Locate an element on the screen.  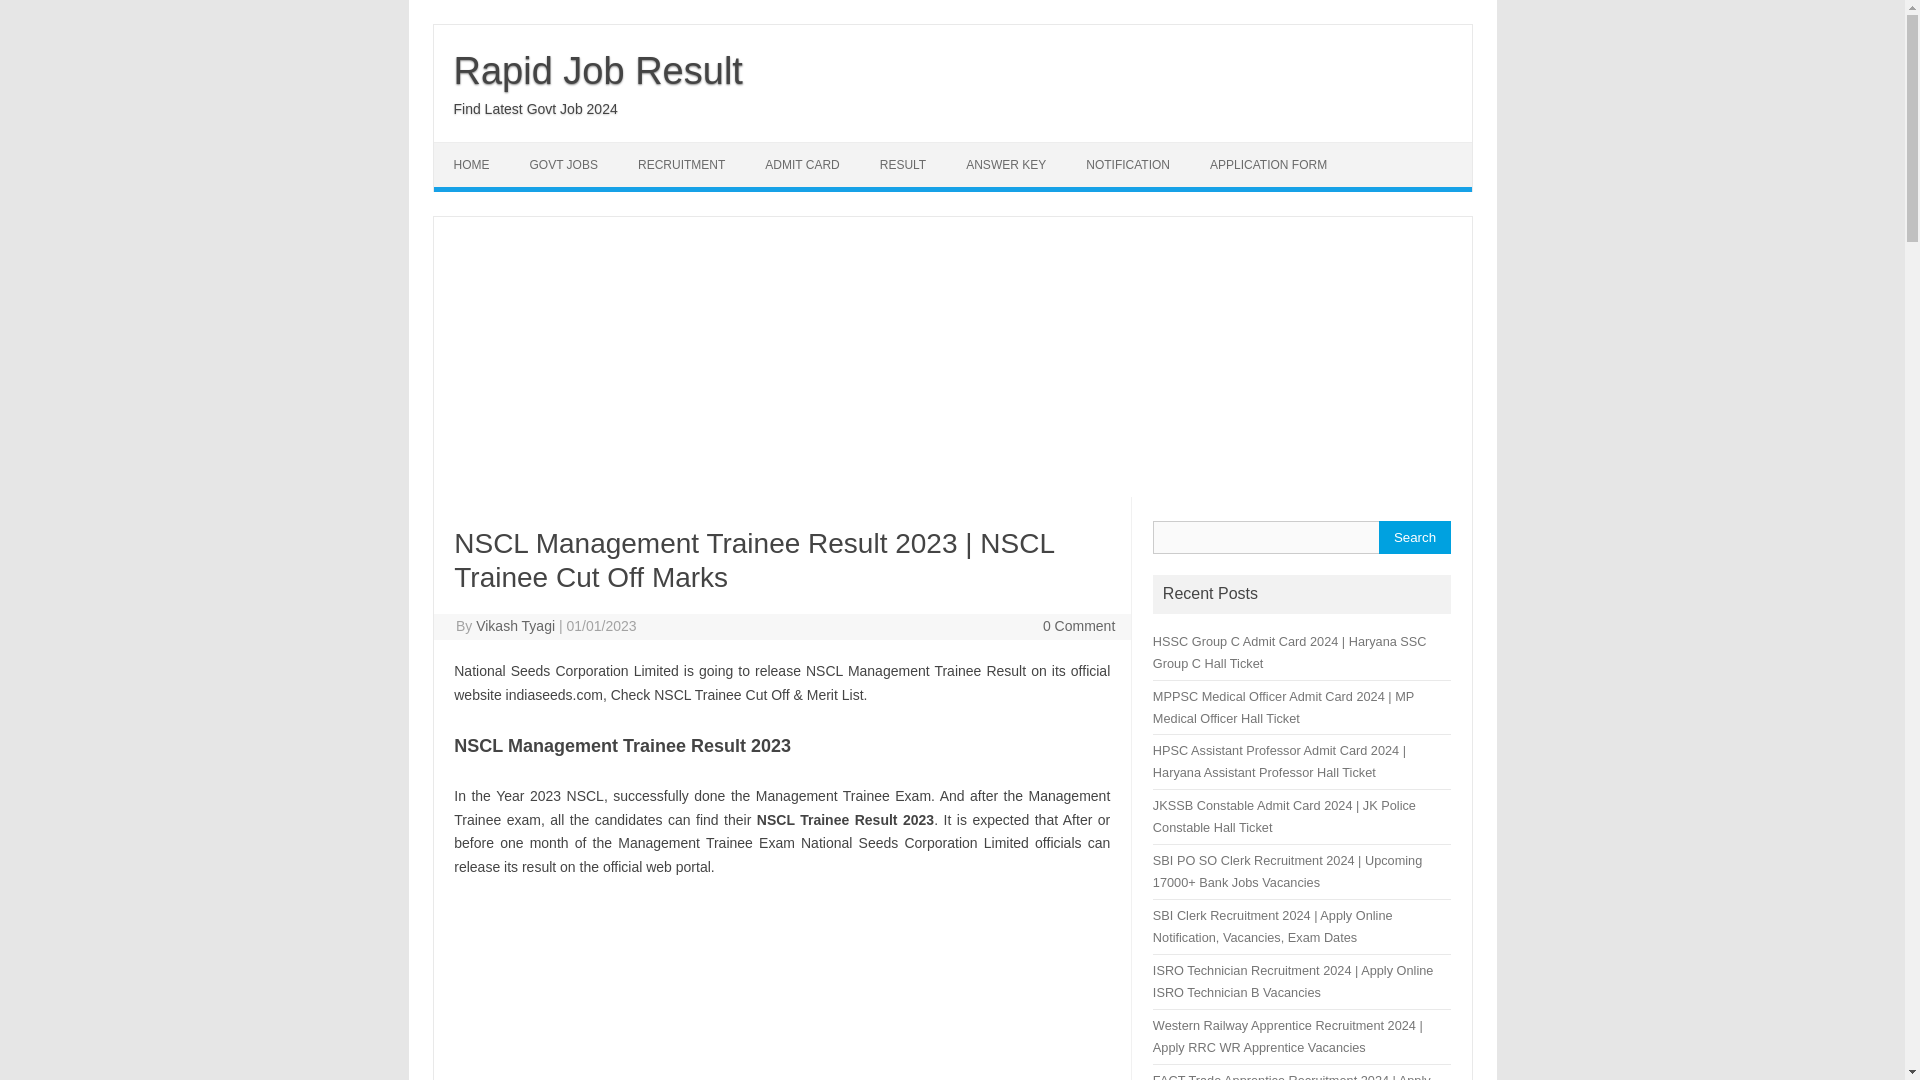
Search is located at coordinates (1414, 537).